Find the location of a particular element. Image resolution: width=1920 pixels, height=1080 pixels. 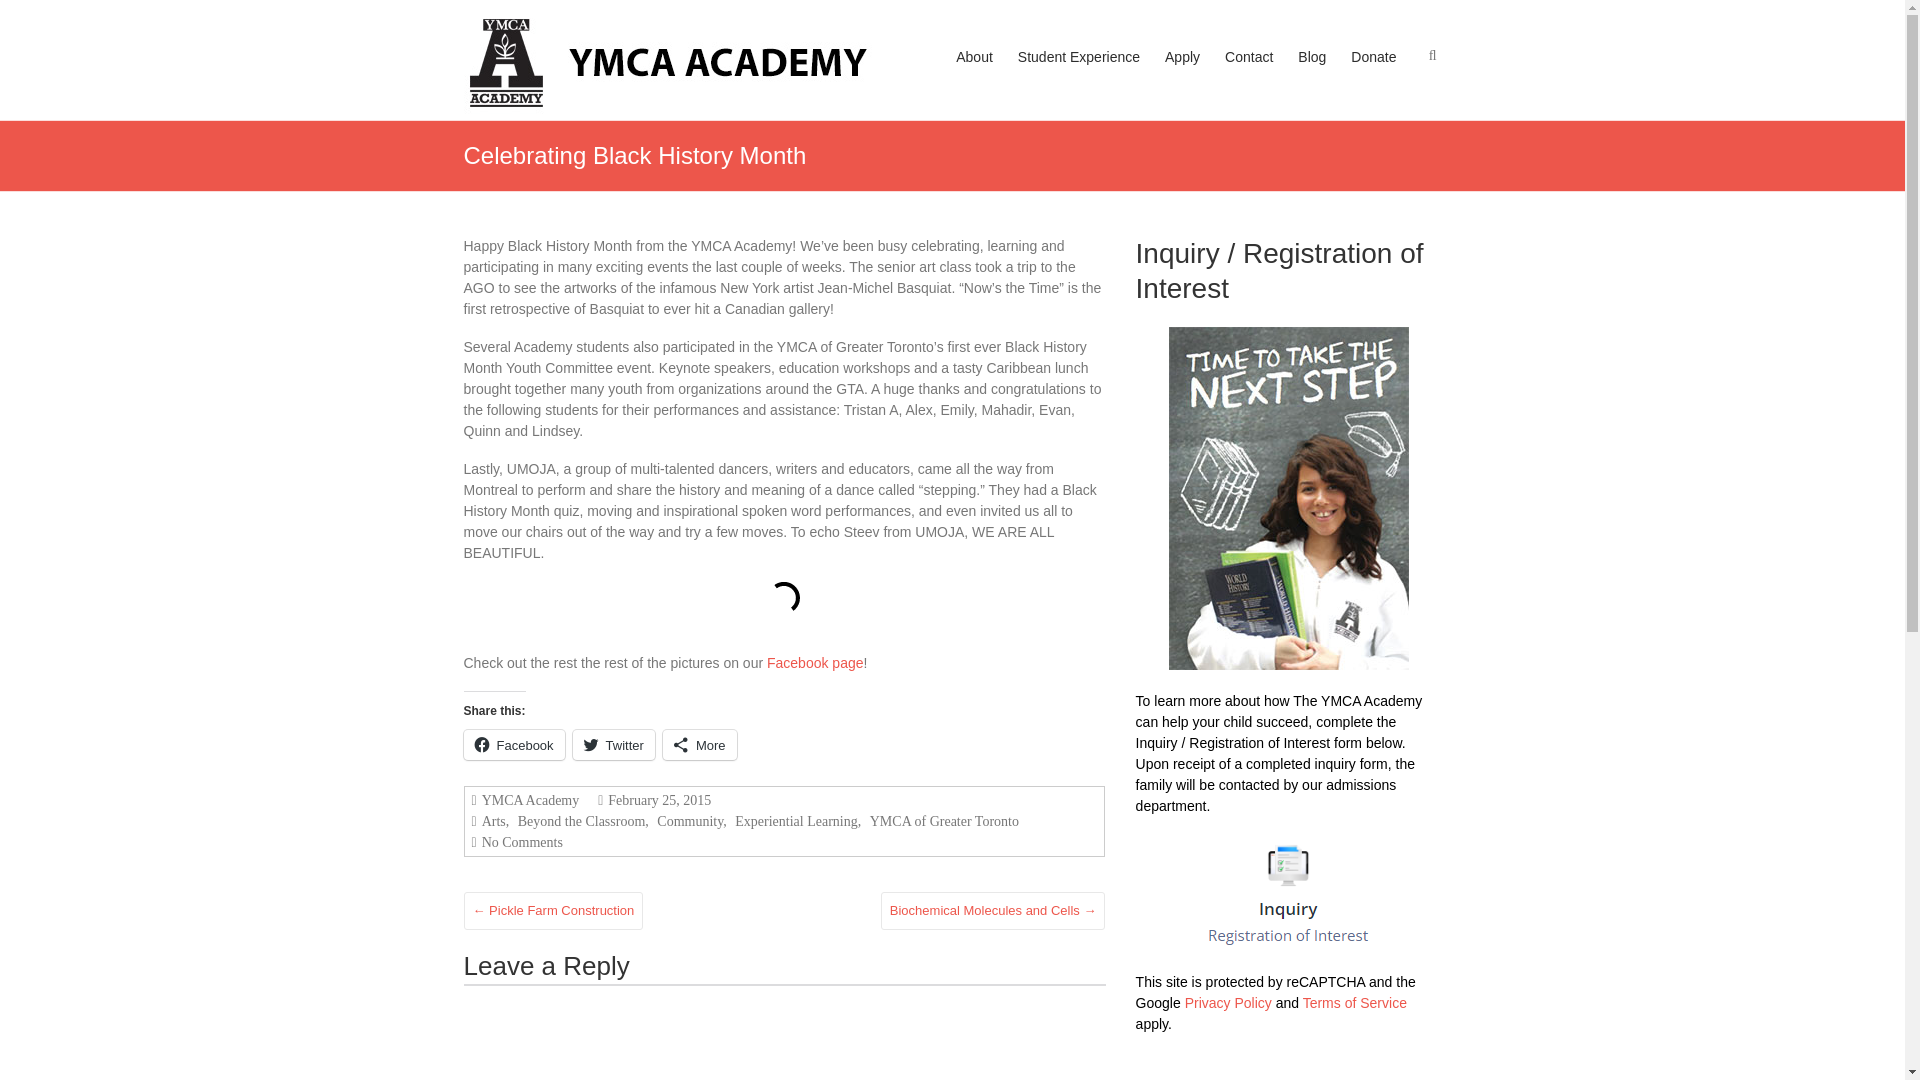

Click to share on Twitter is located at coordinates (613, 745).